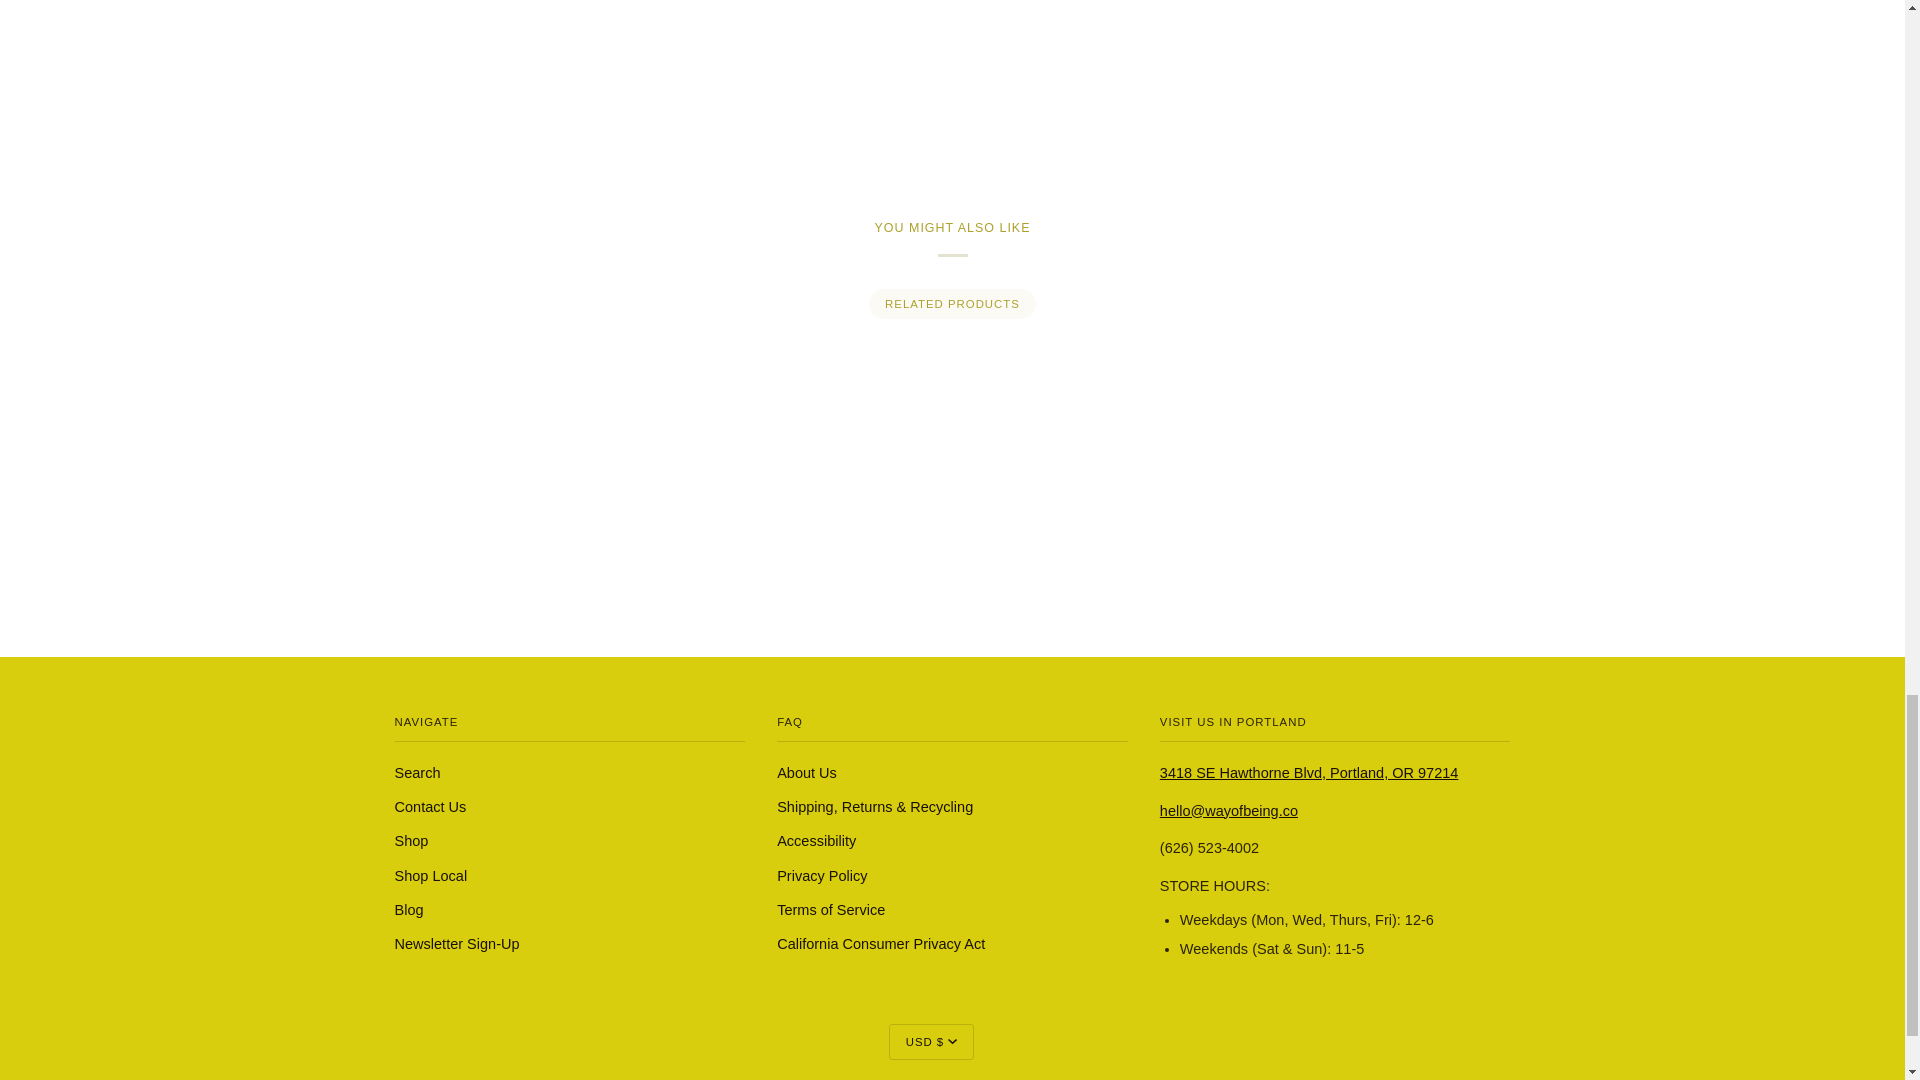 Image resolution: width=1920 pixels, height=1080 pixels. What do you see at coordinates (952, 304) in the screenshot?
I see `RELATED PRODUCTS` at bounding box center [952, 304].